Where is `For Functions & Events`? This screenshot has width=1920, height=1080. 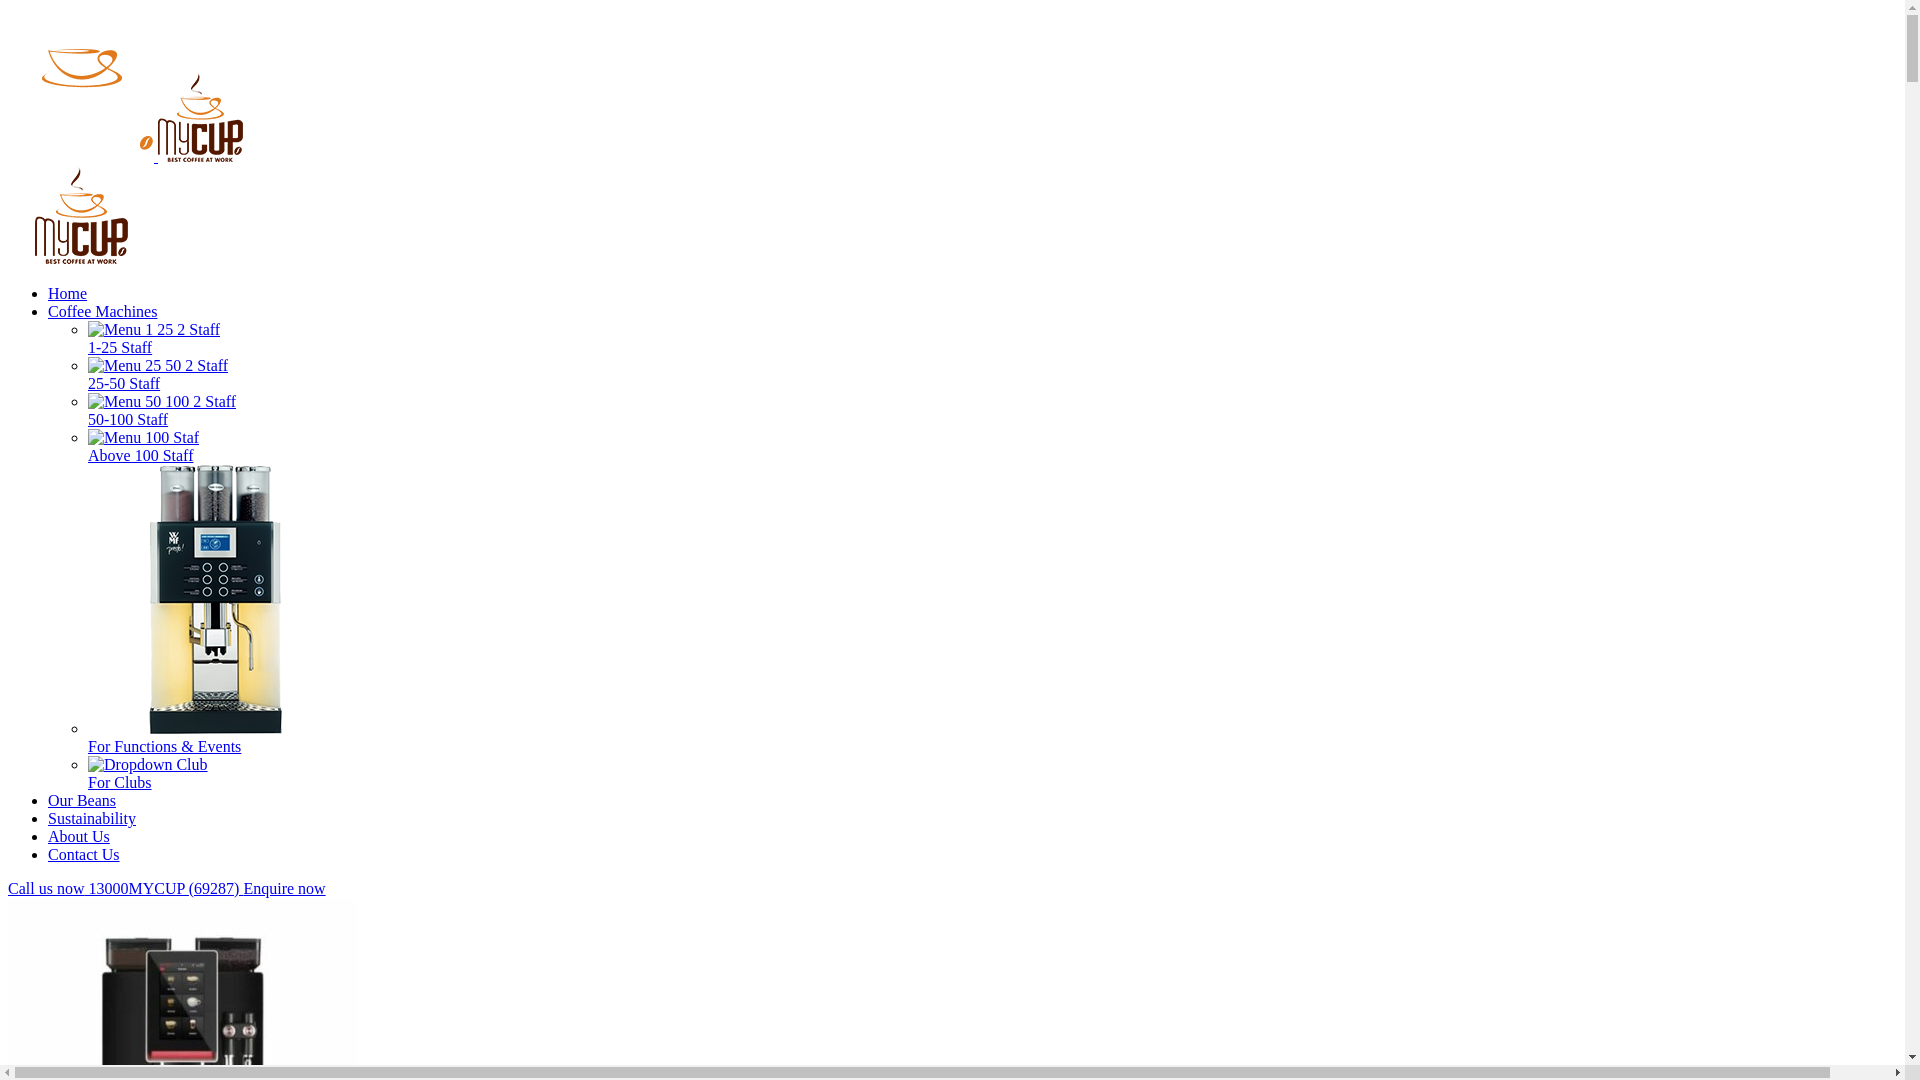 For Functions & Events is located at coordinates (992, 610).